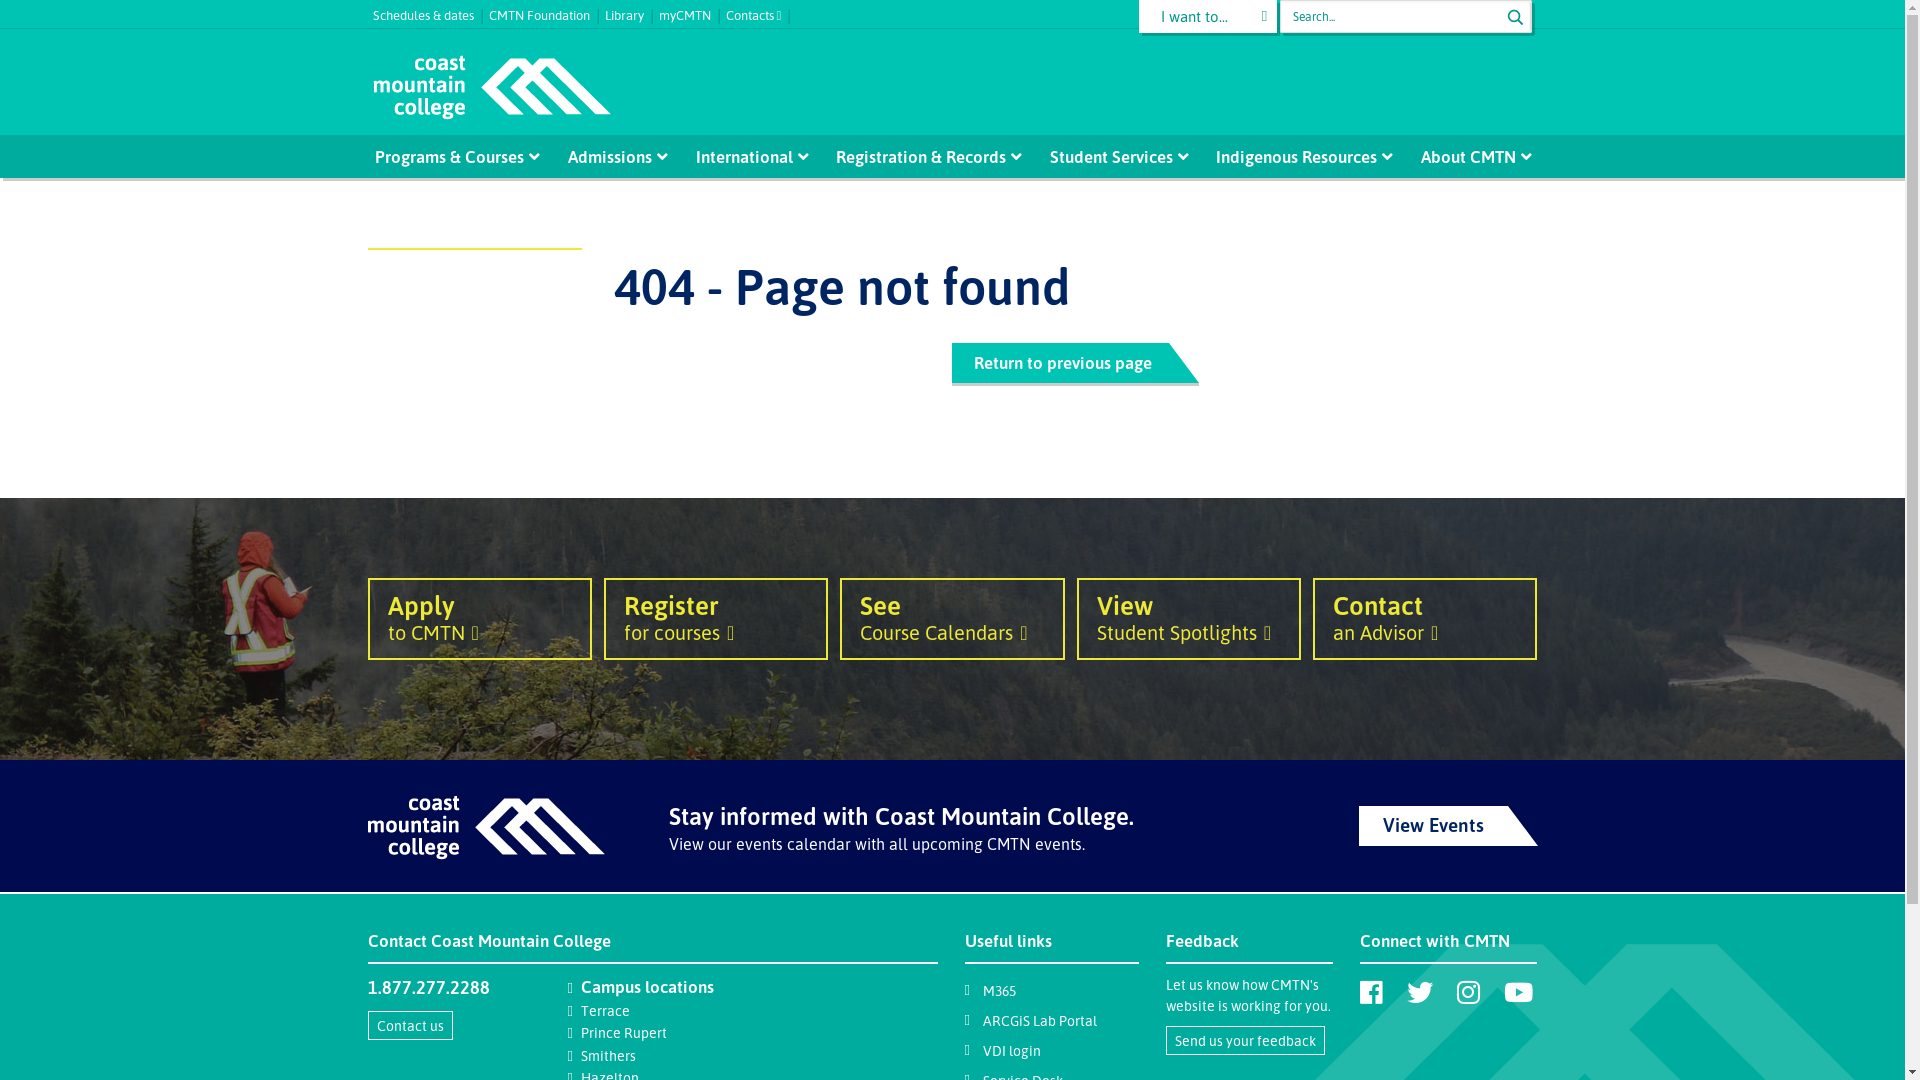  I want to click on Search, so click(1515, 17).